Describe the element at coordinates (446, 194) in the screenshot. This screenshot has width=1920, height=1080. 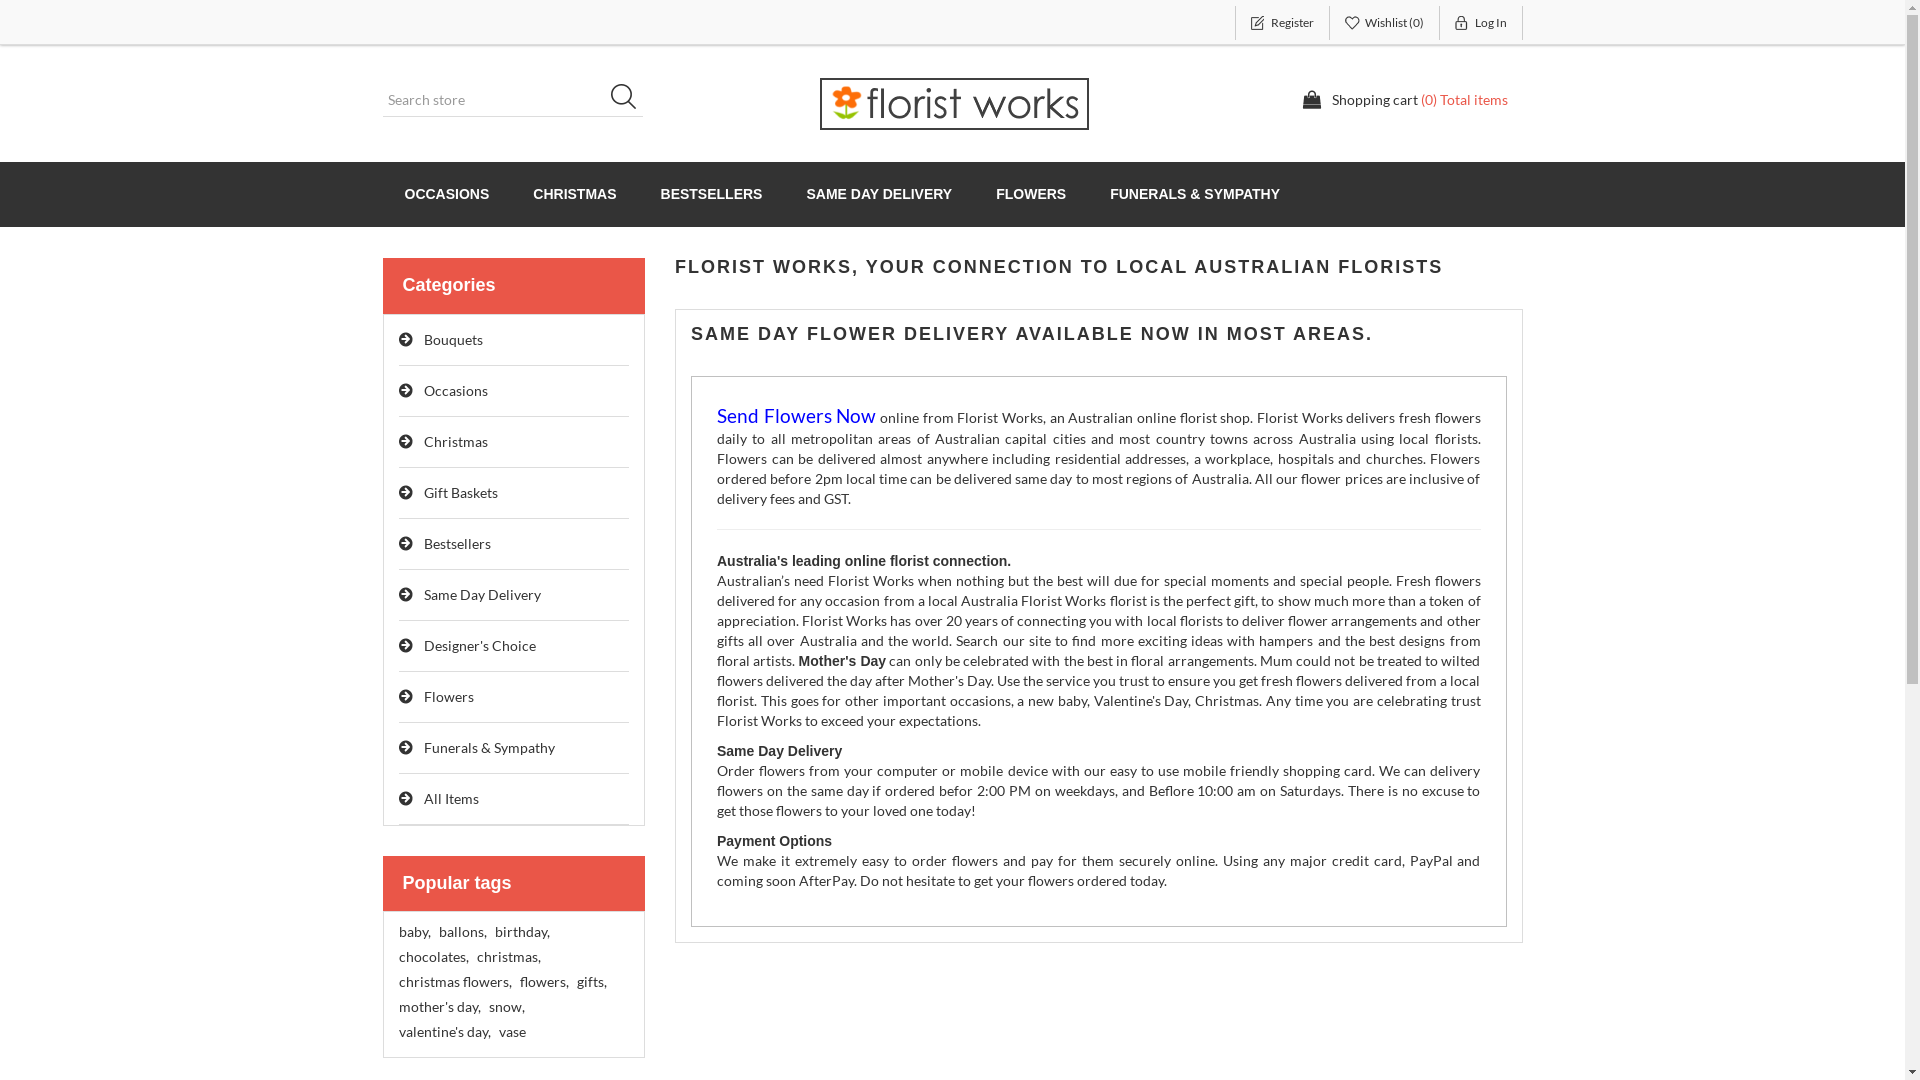
I see `OCCASIONS` at that location.